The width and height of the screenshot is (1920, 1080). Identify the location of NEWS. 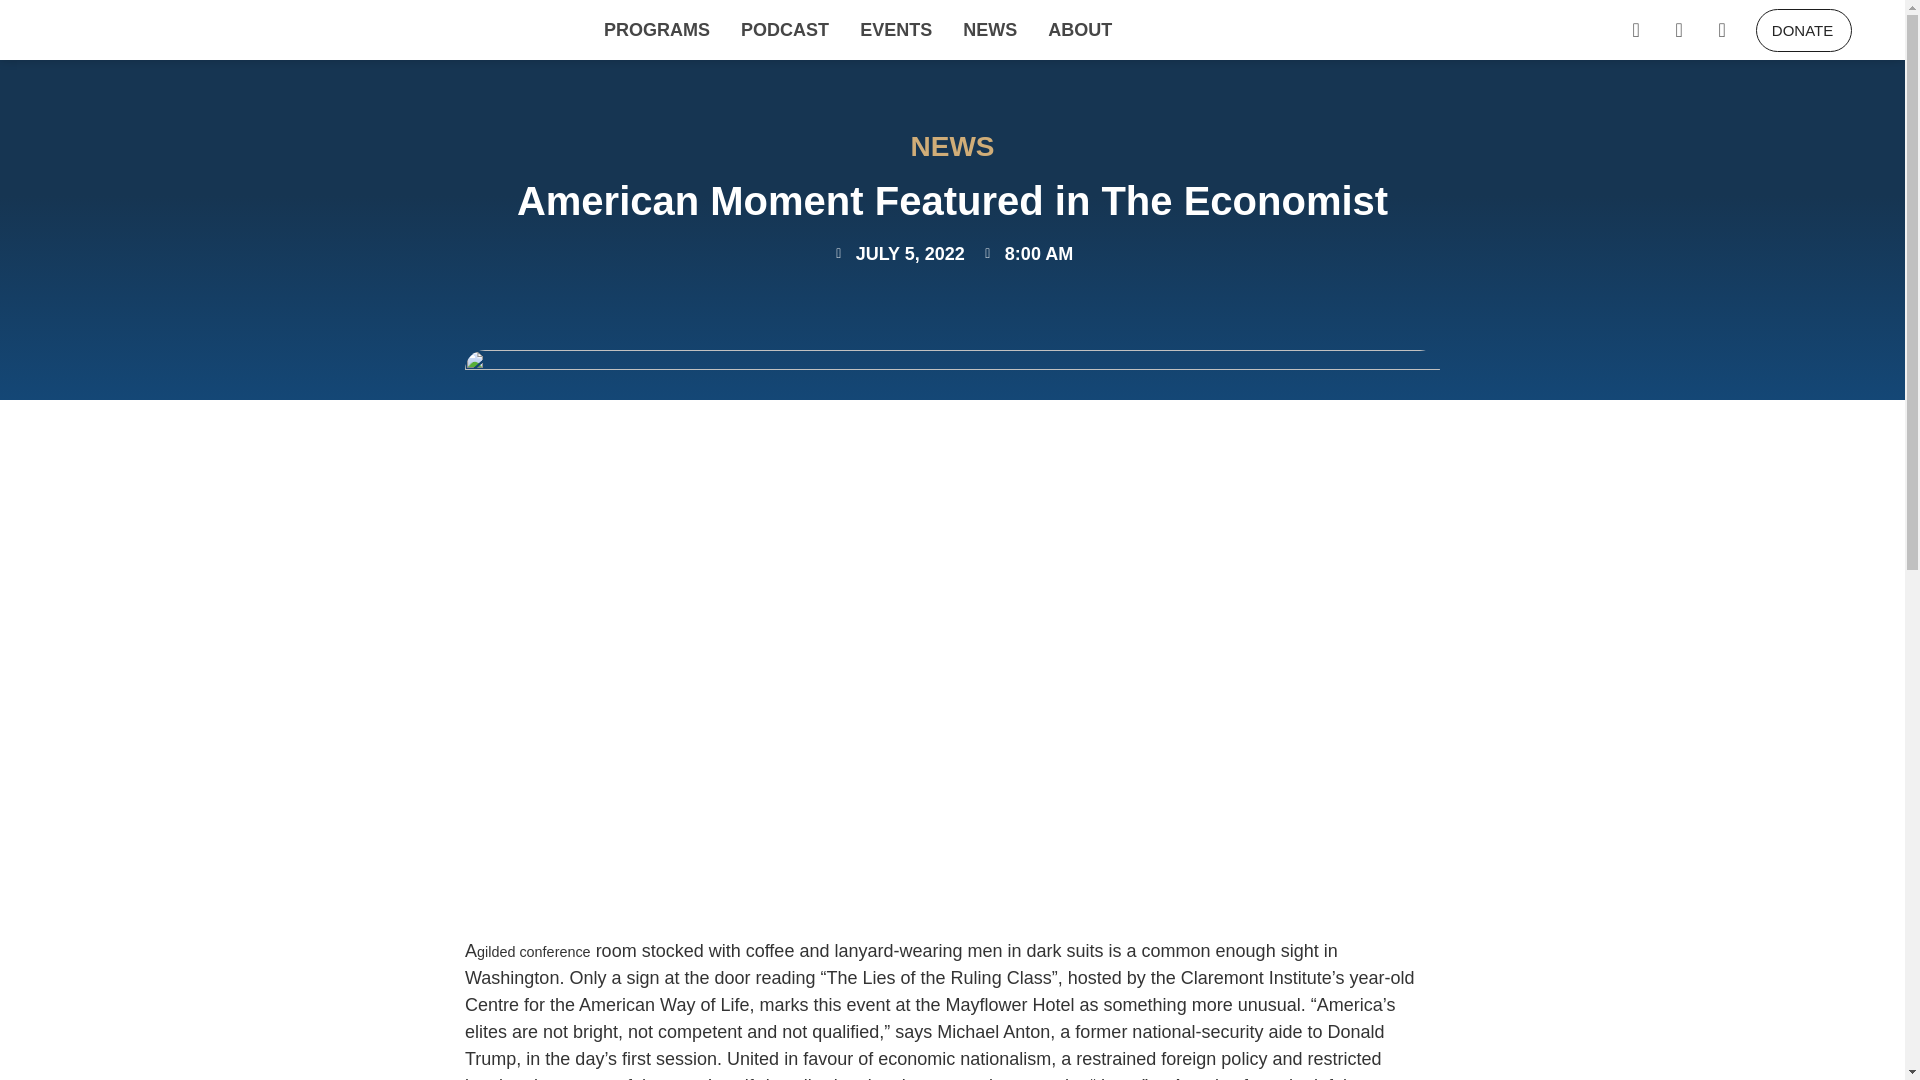
(990, 30).